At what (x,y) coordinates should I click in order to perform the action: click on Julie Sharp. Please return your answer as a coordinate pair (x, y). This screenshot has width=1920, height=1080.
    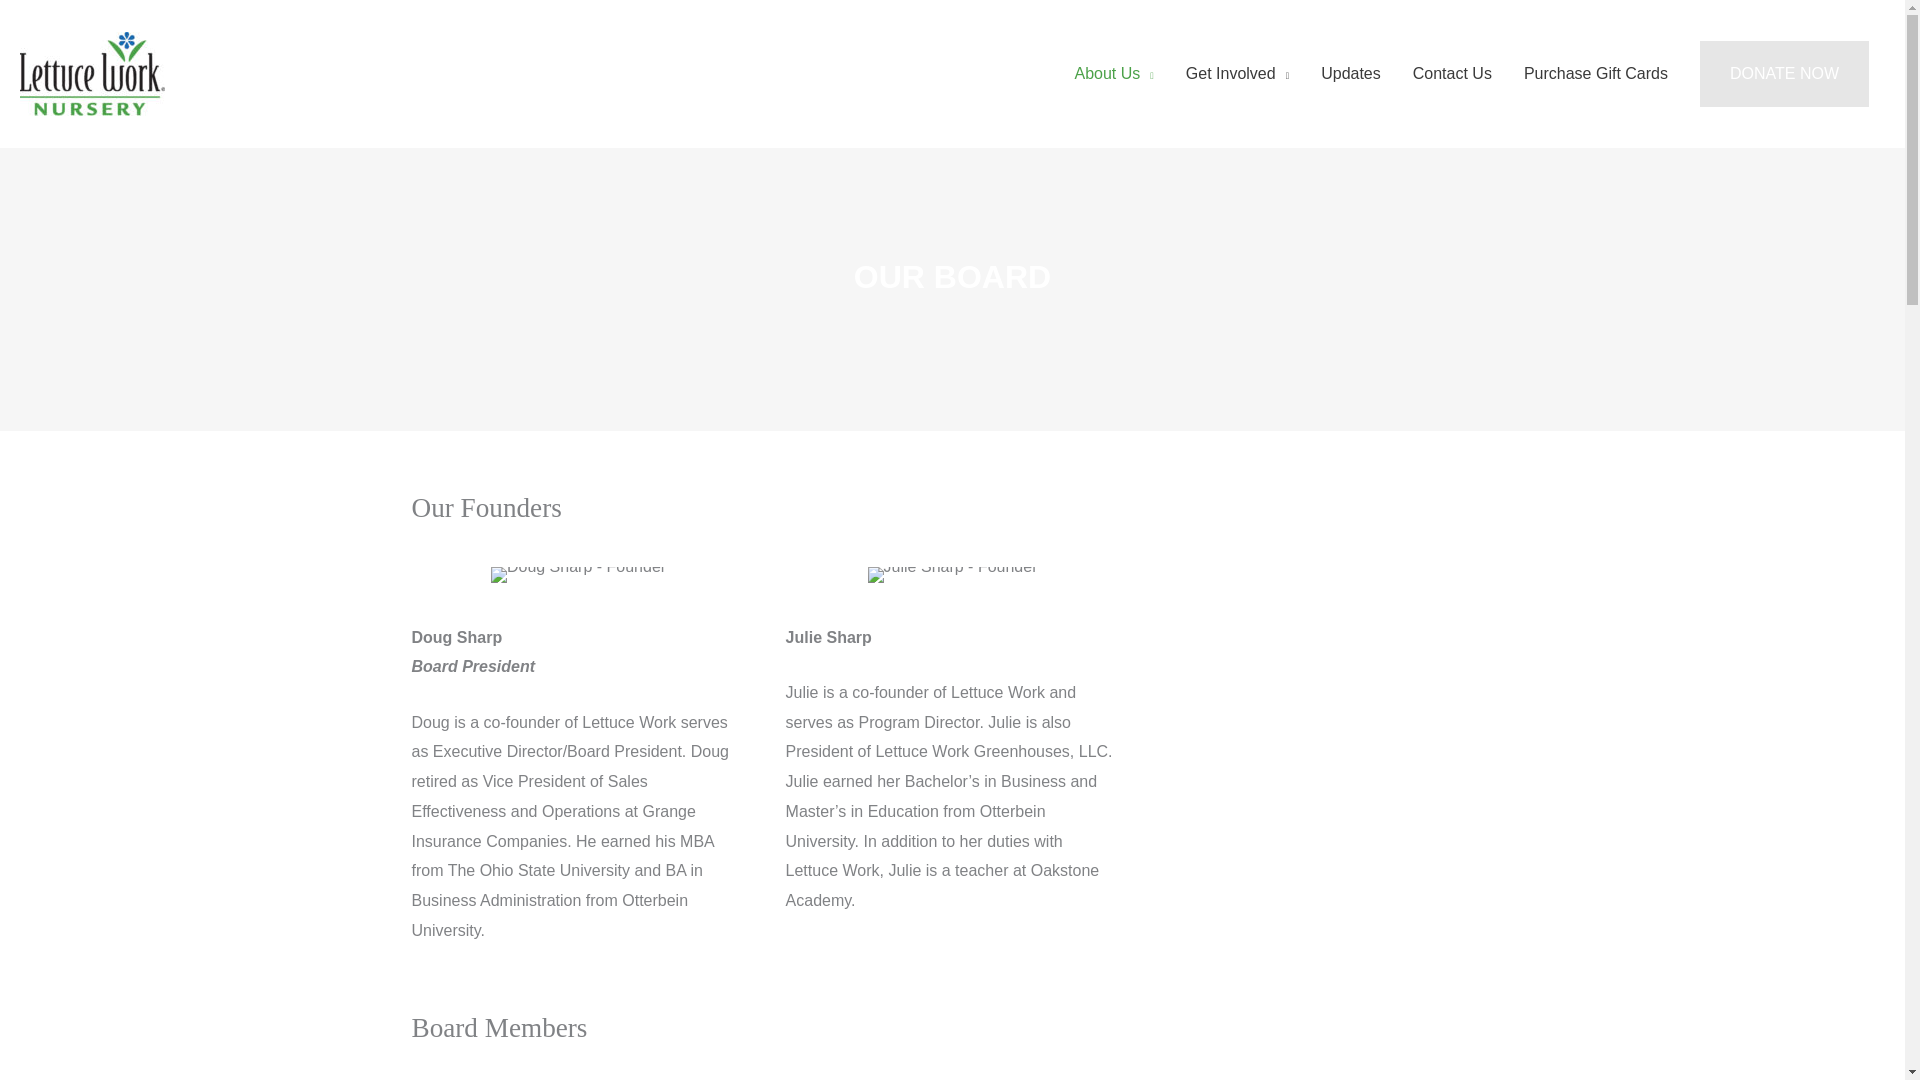
    Looking at the image, I should click on (952, 575).